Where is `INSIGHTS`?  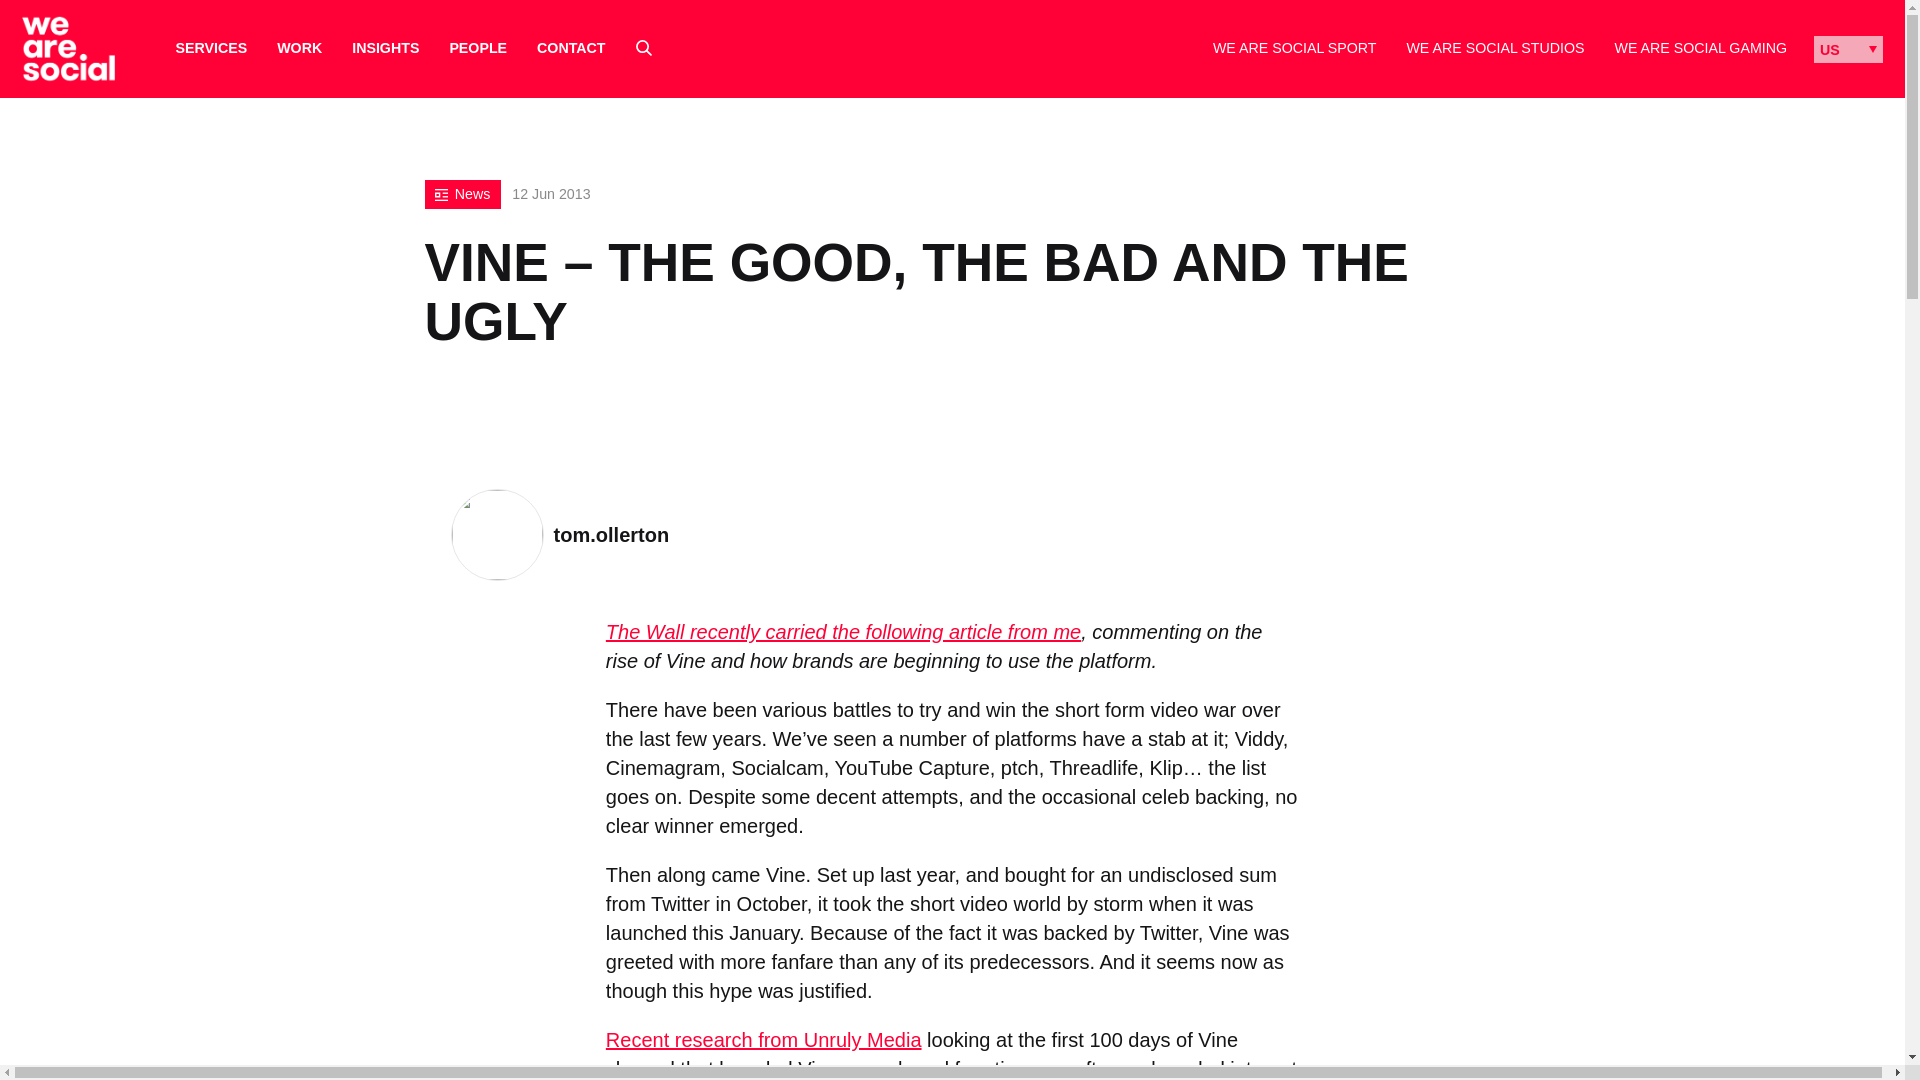
INSIGHTS is located at coordinates (384, 48).